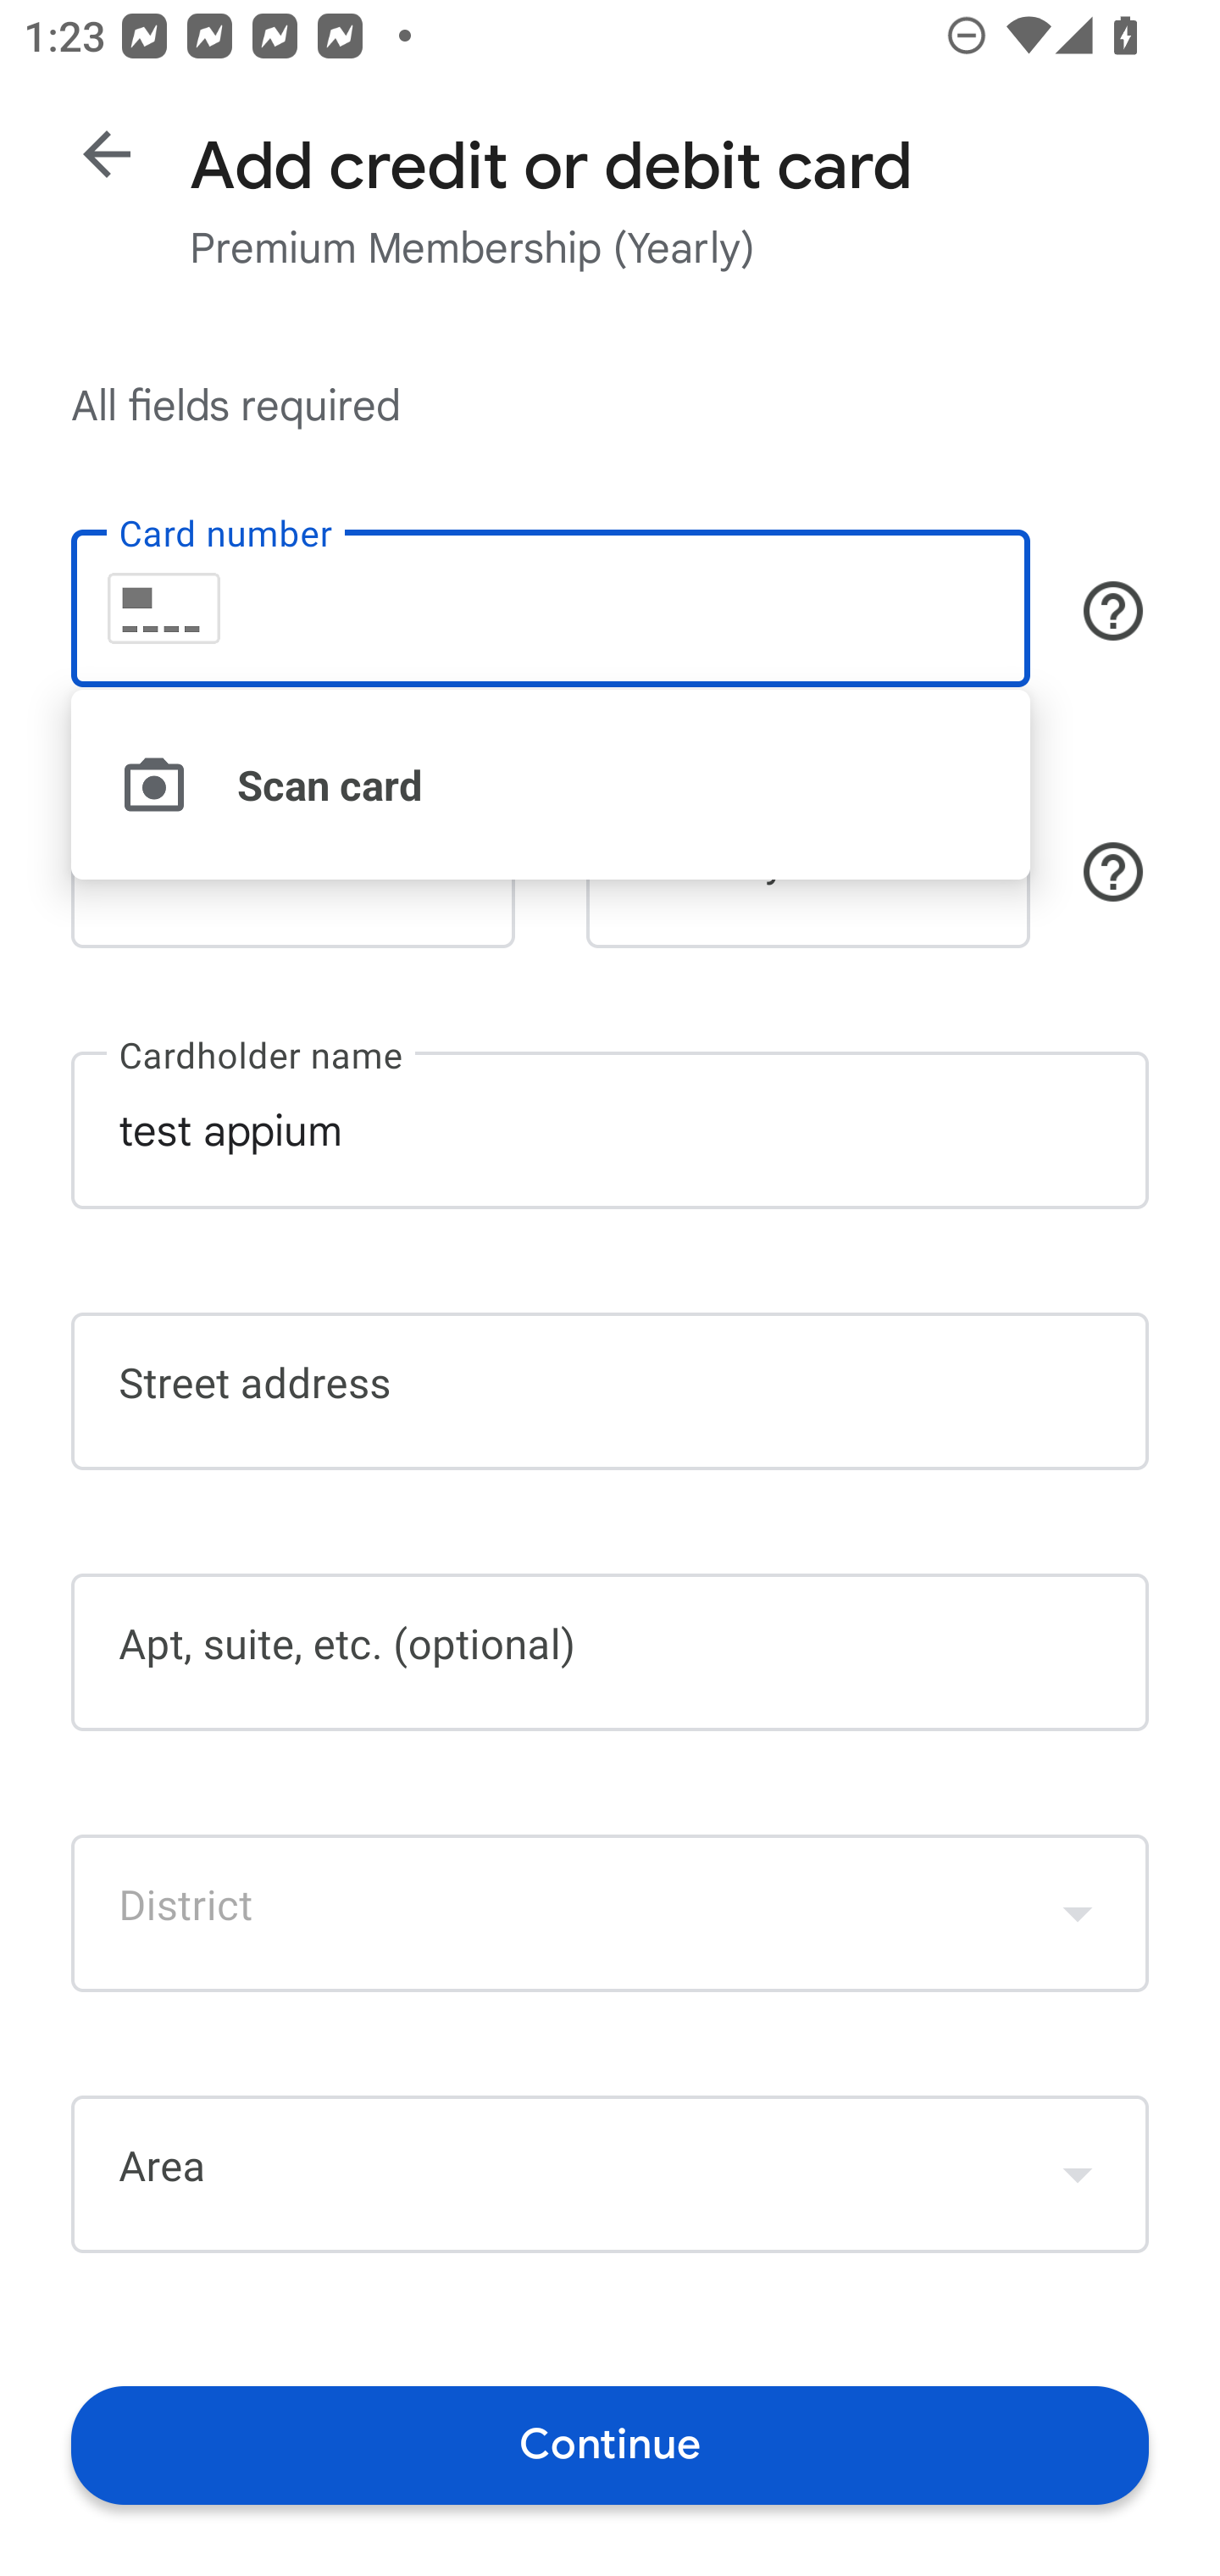 The height and width of the screenshot is (2576, 1220). I want to click on Back, so click(107, 154).